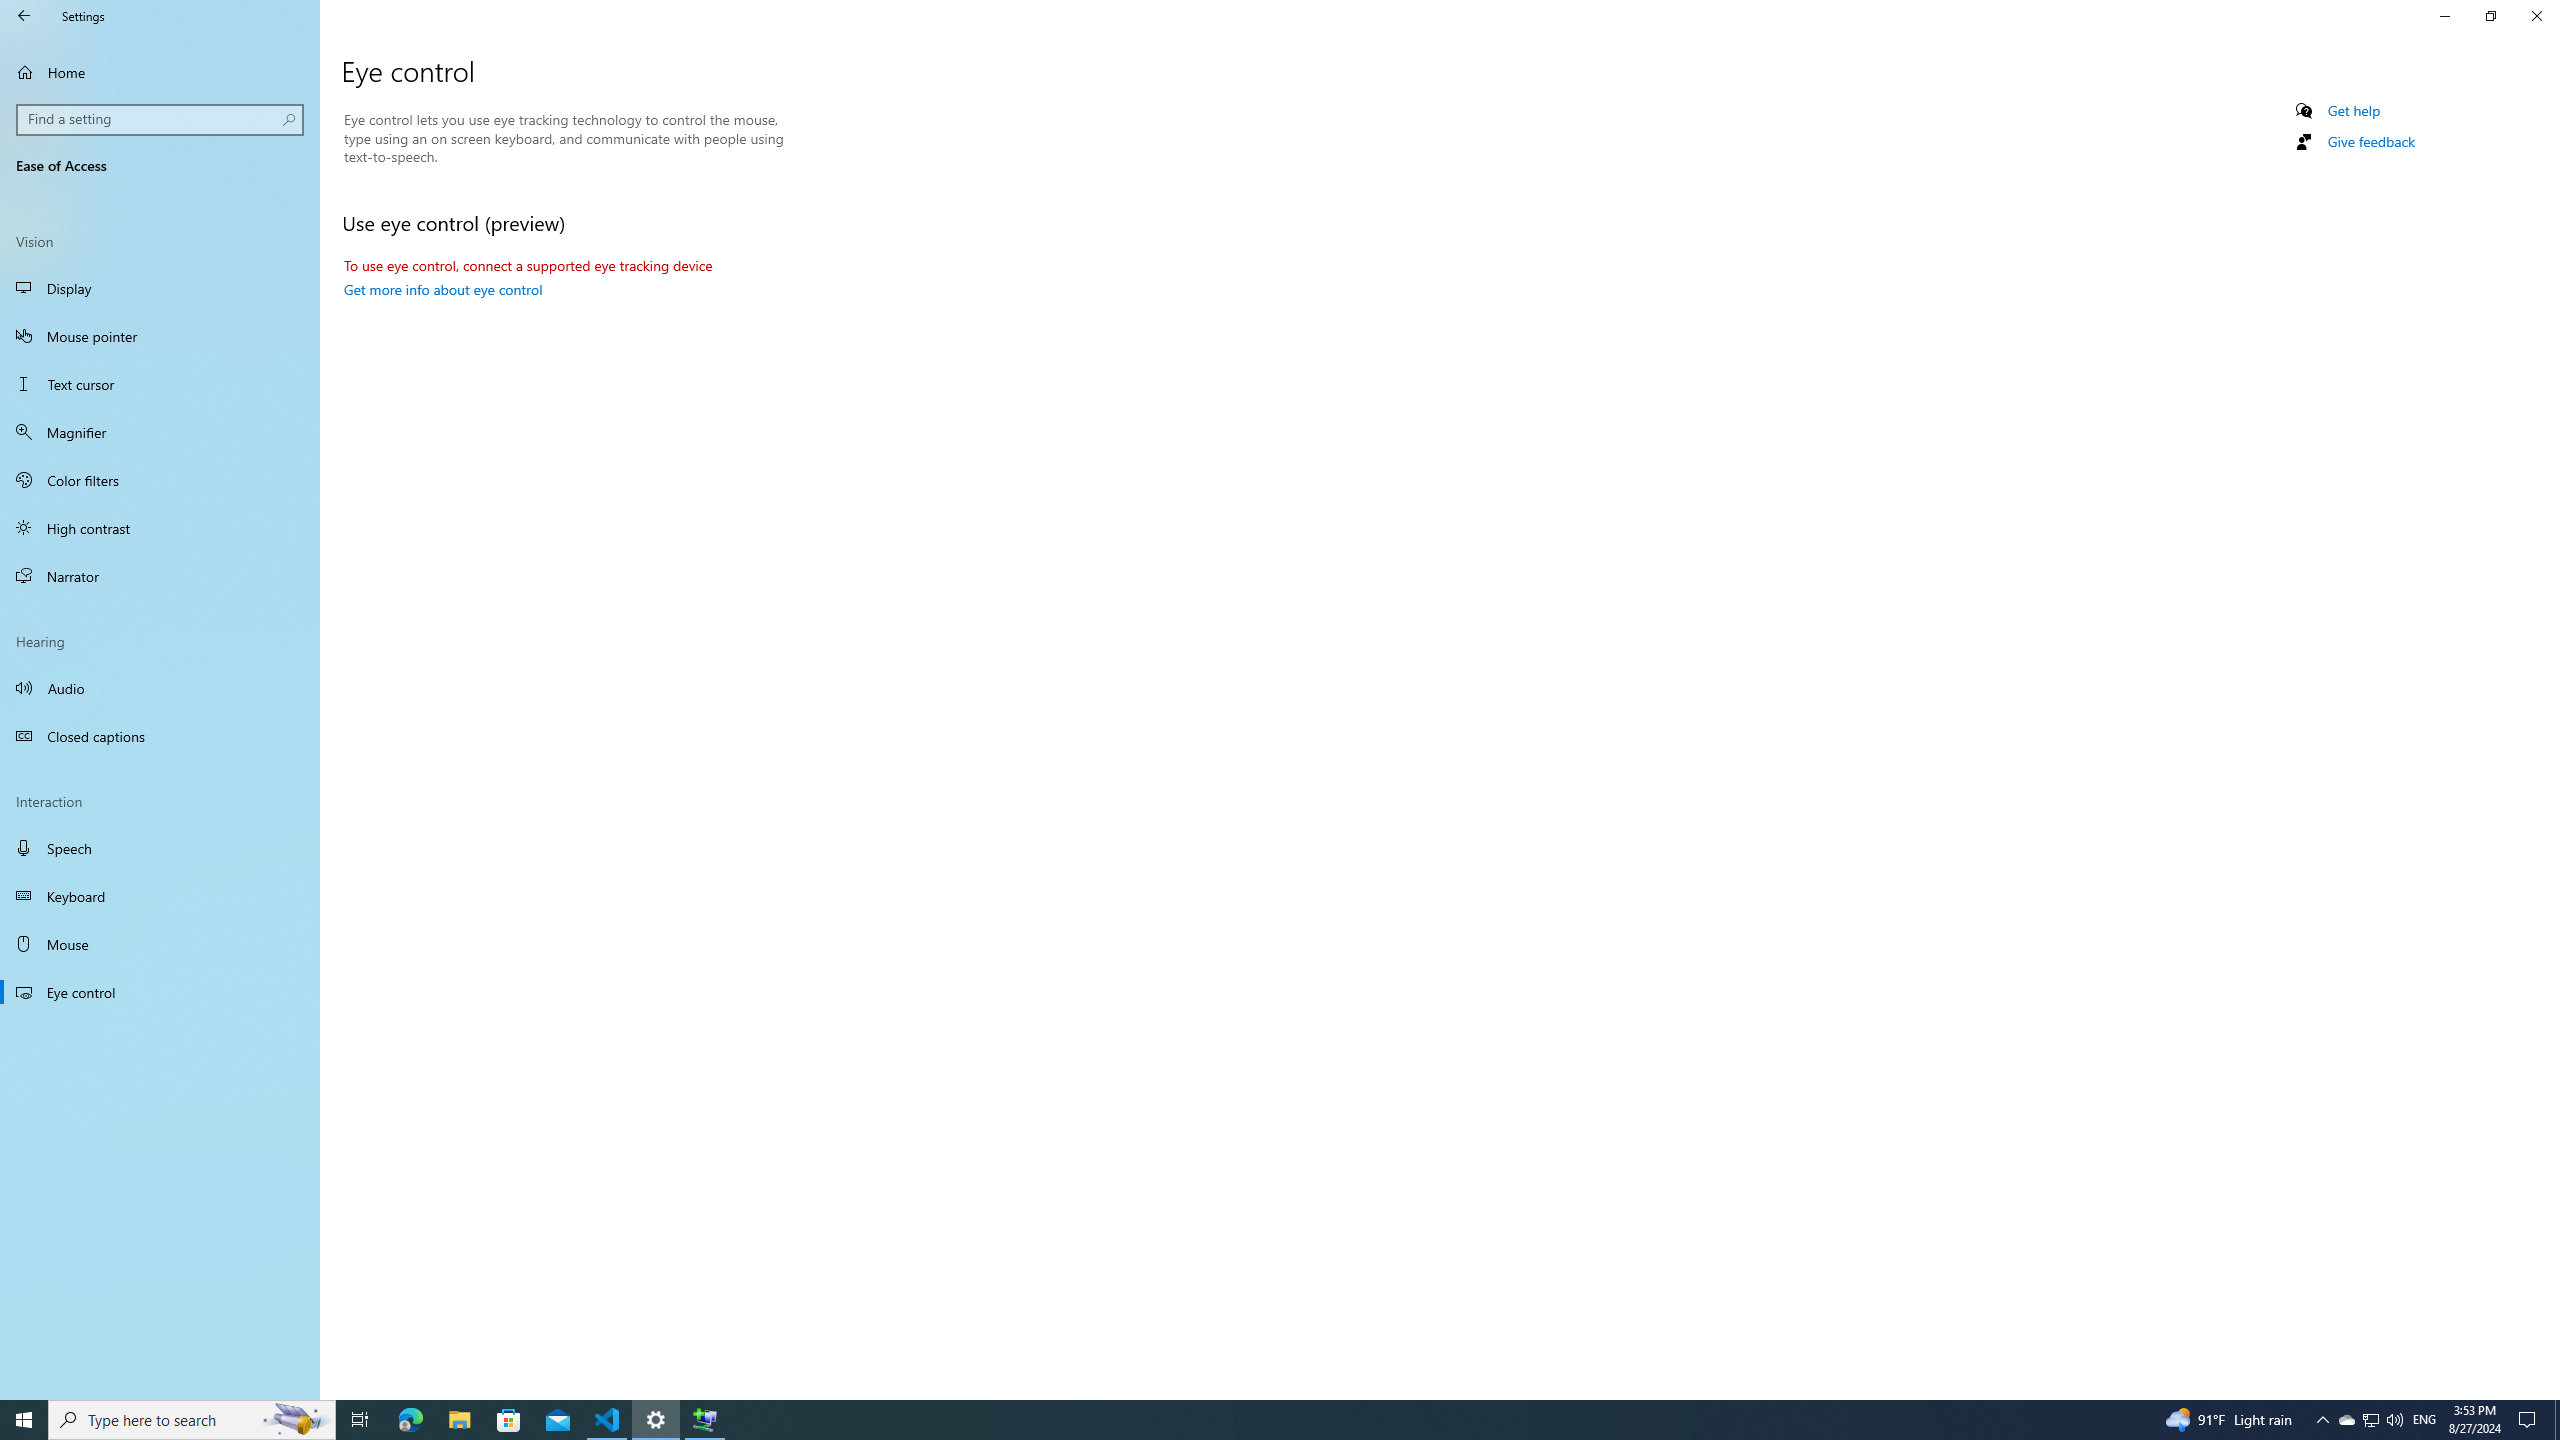  Describe the element at coordinates (160, 527) in the screenshot. I see `High contrast` at that location.